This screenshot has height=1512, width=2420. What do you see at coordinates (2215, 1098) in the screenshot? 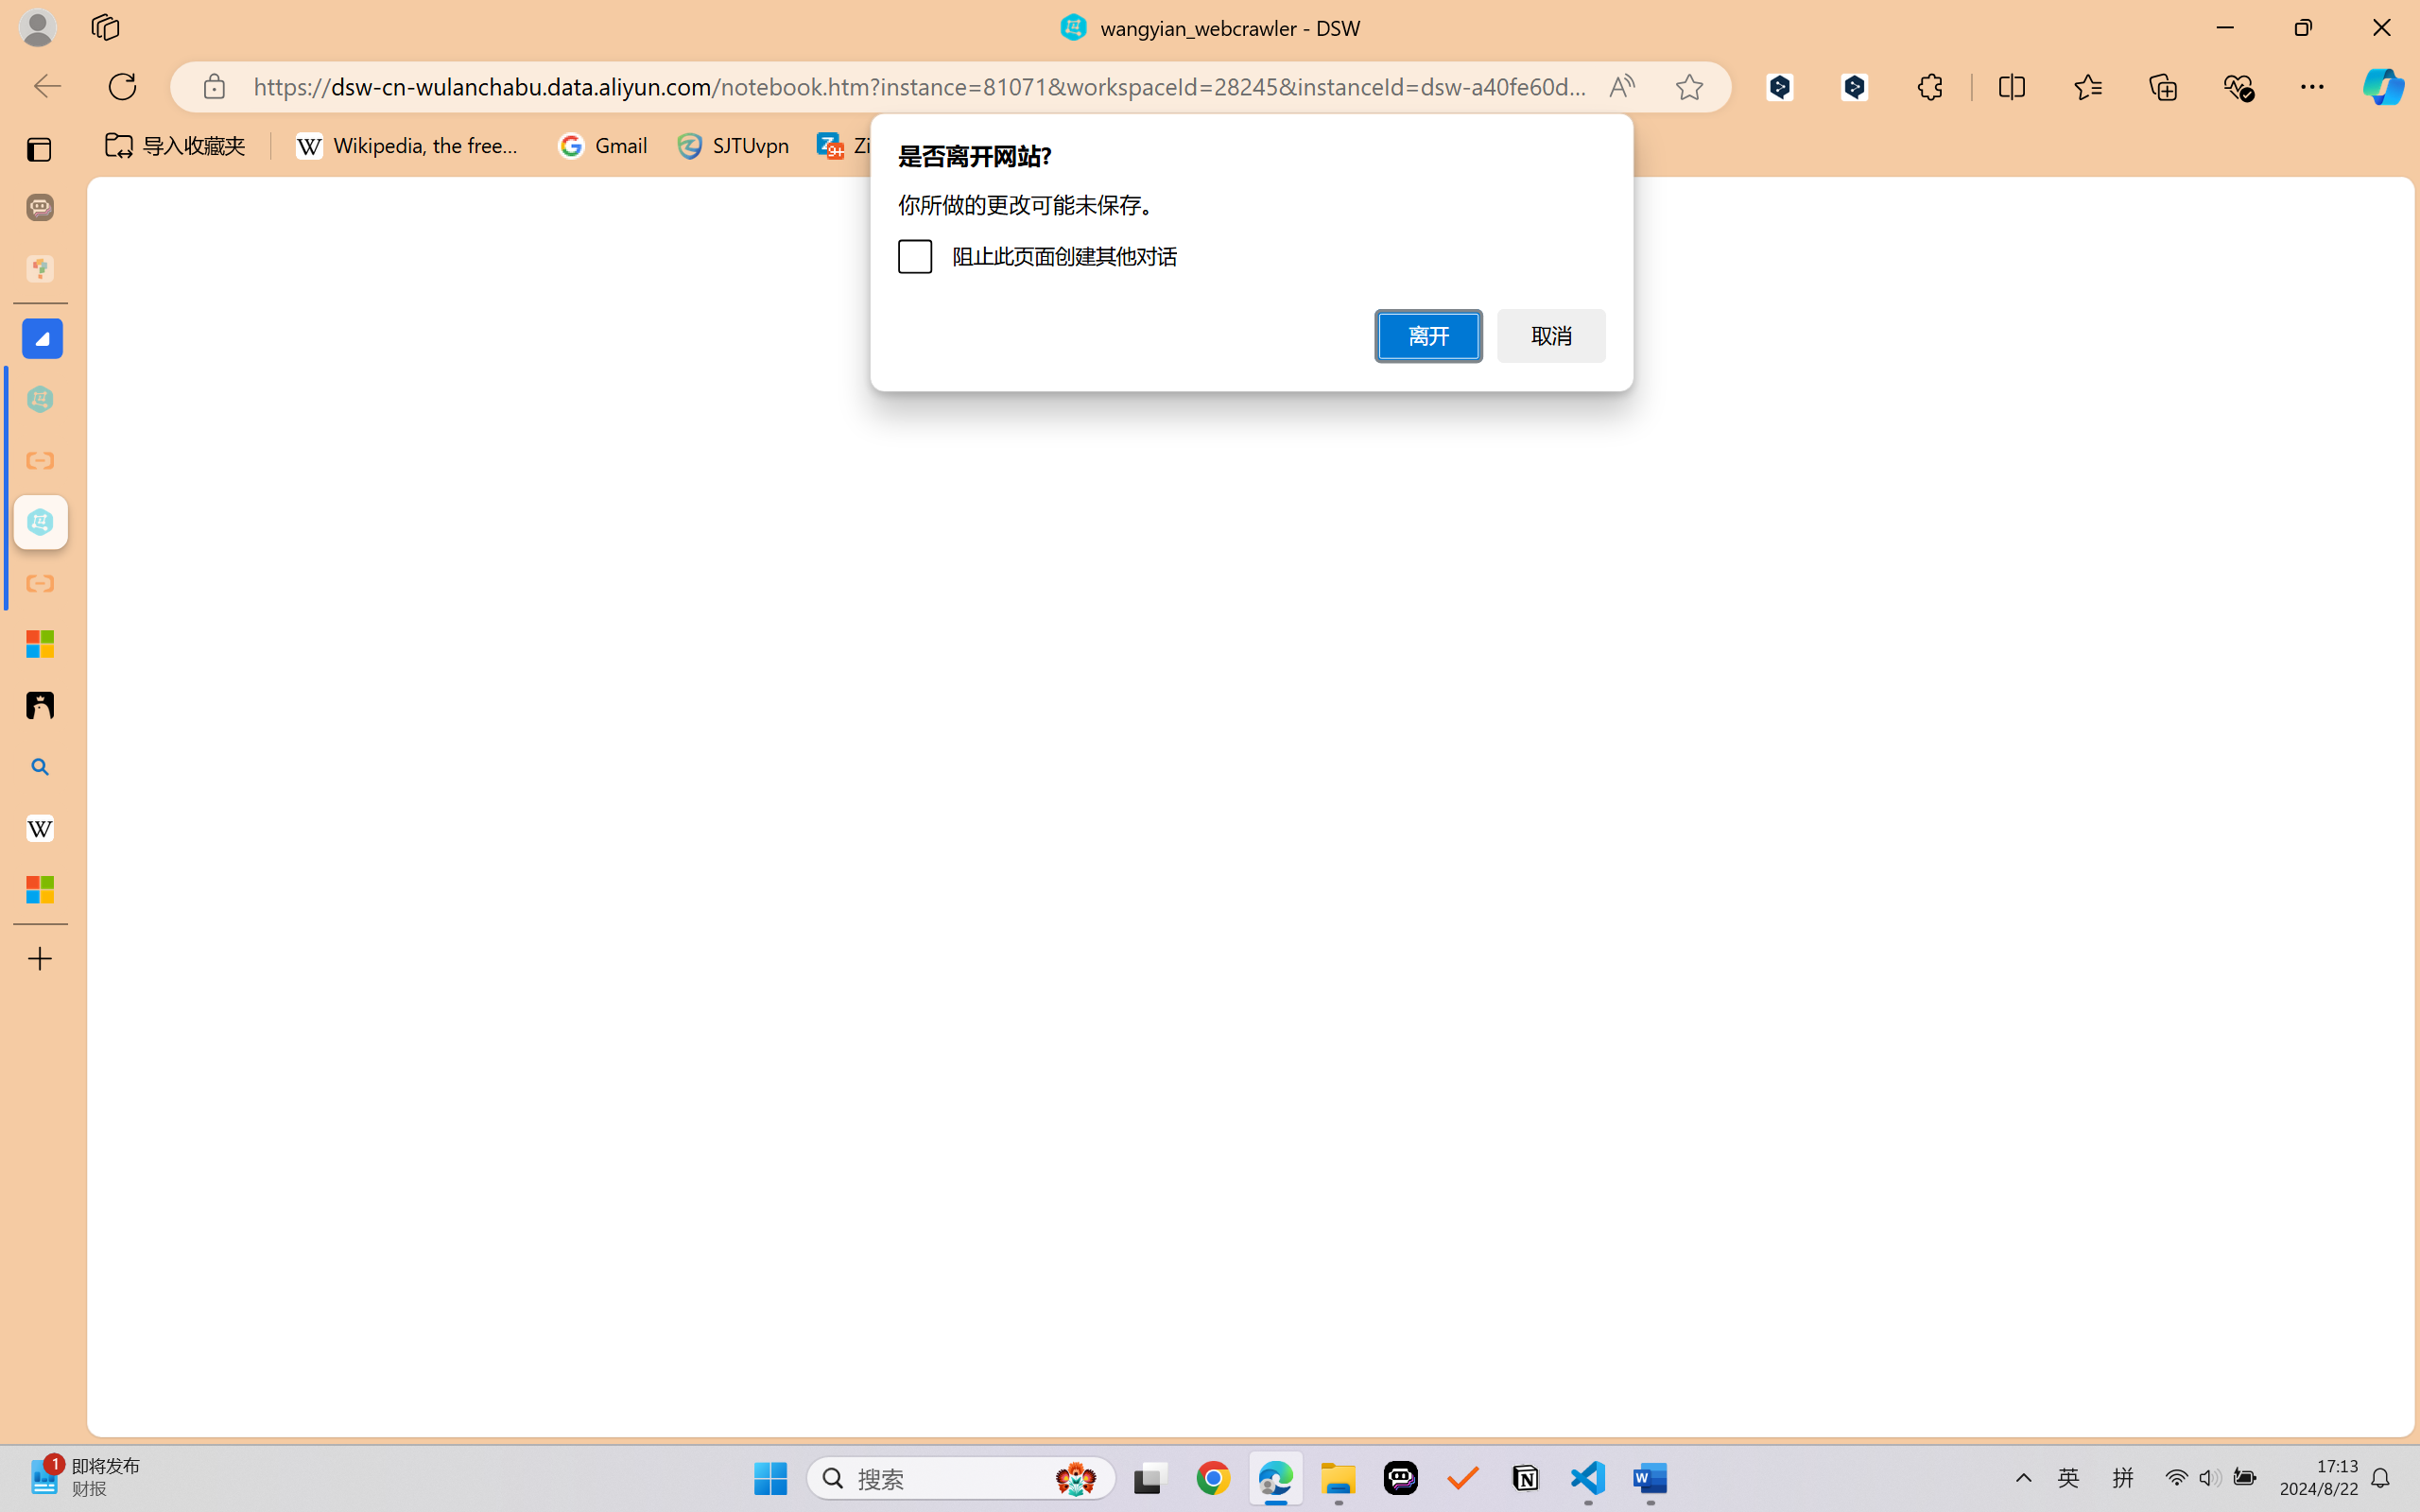
I see `Chinese Simplified` at bounding box center [2215, 1098].